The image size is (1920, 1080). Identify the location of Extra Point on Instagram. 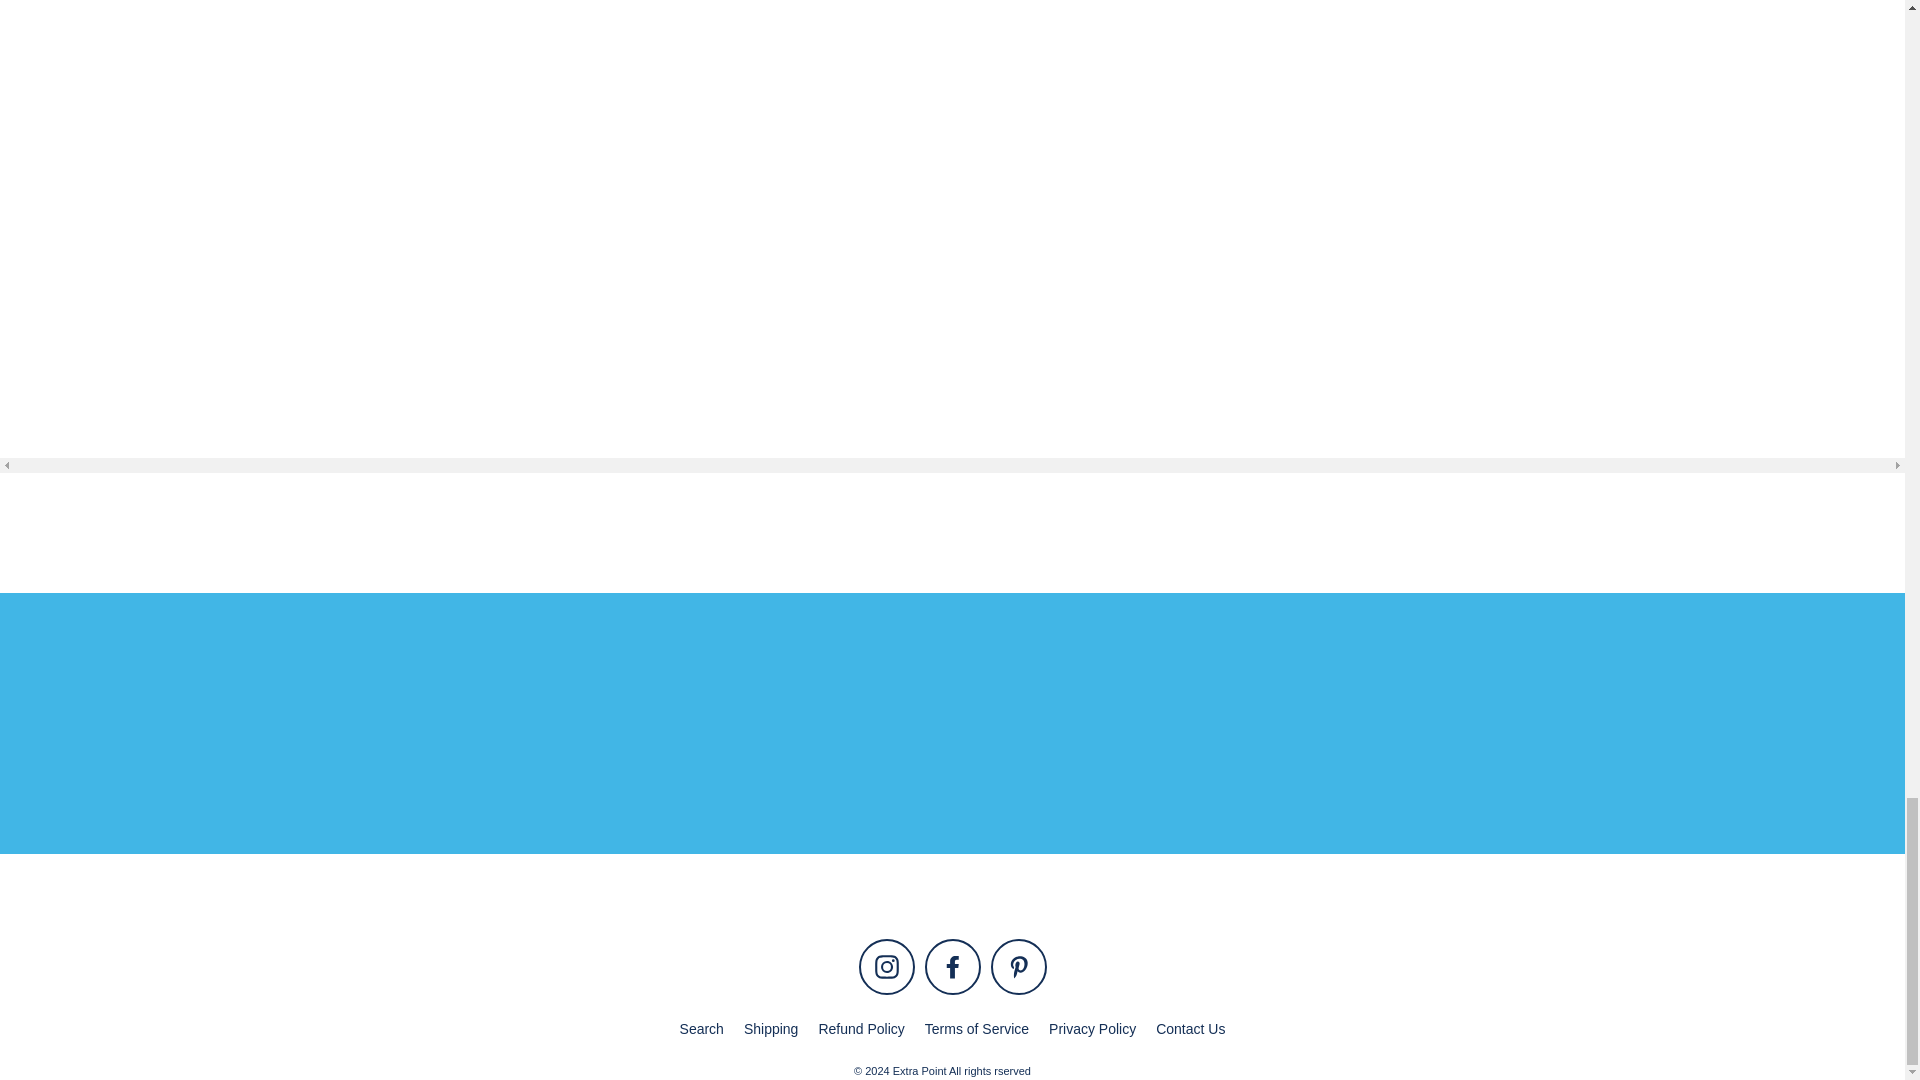
(886, 966).